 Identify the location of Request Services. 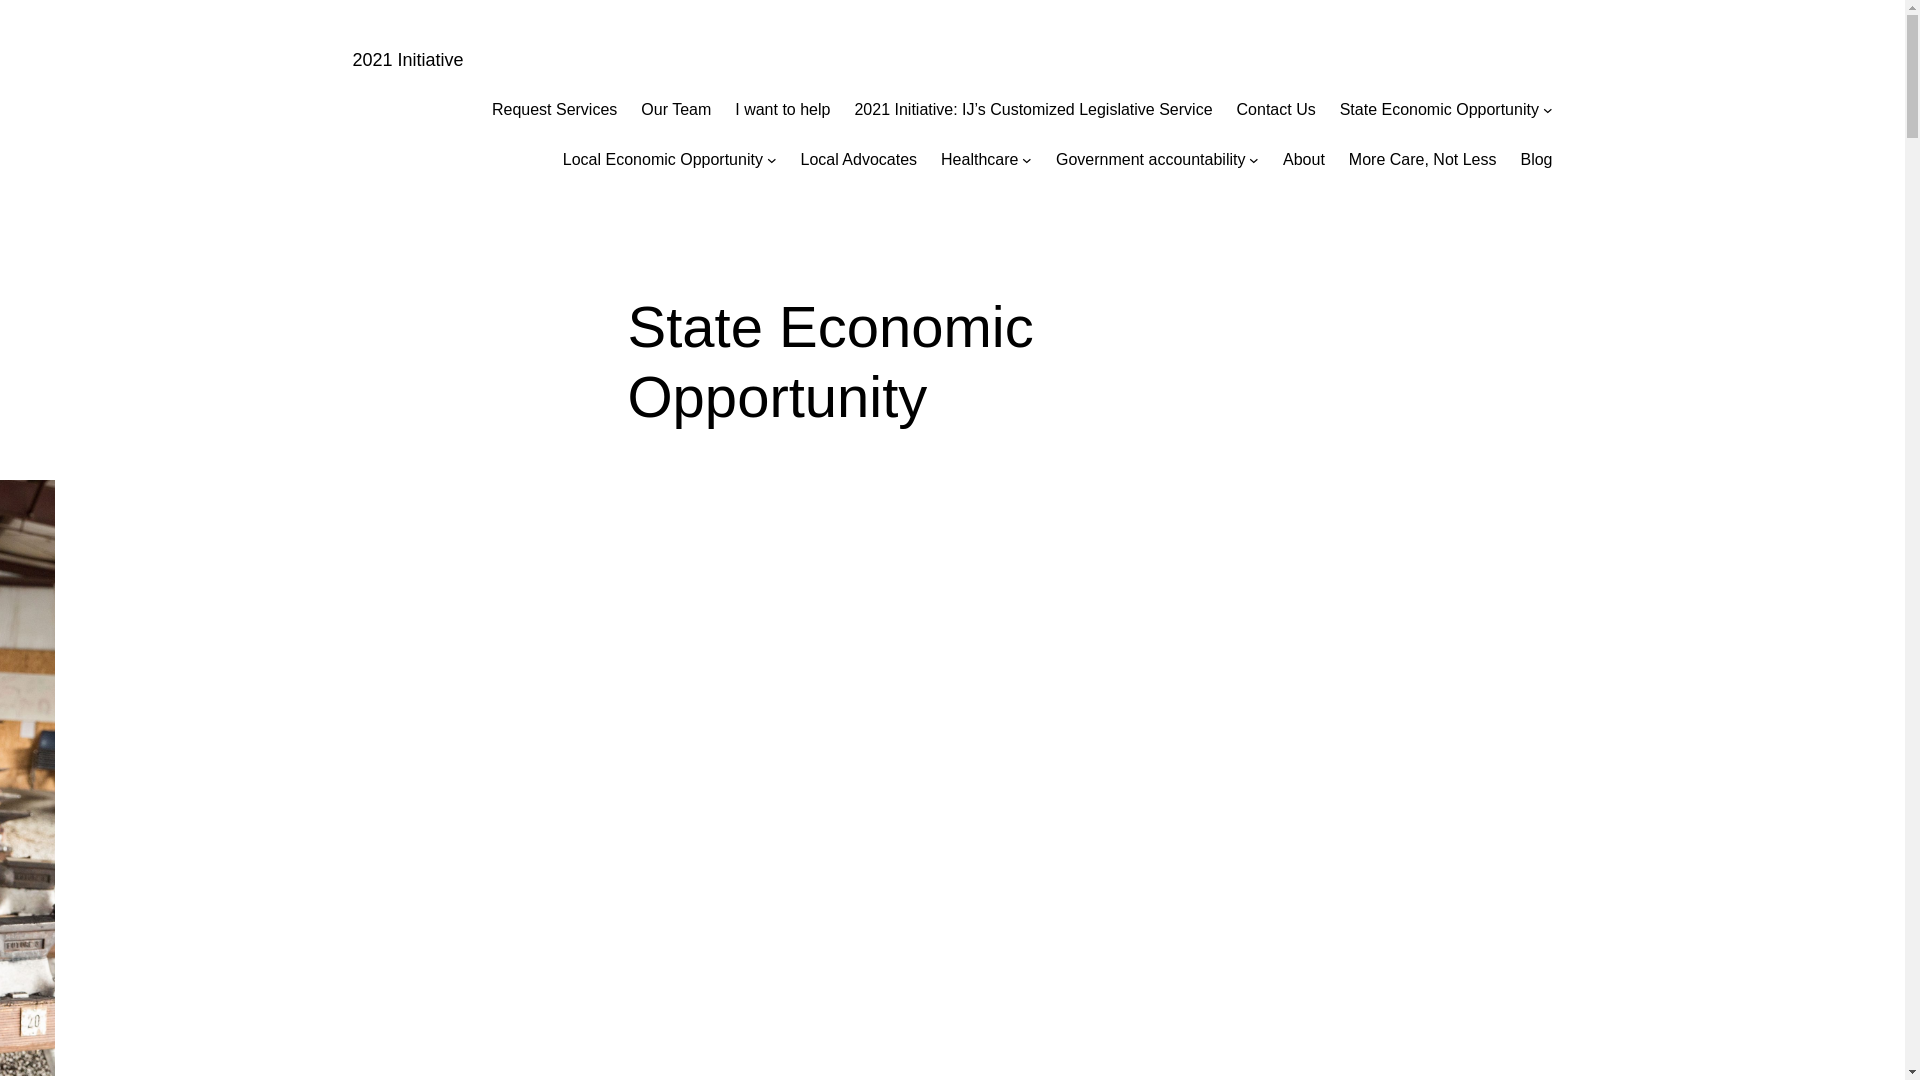
(554, 110).